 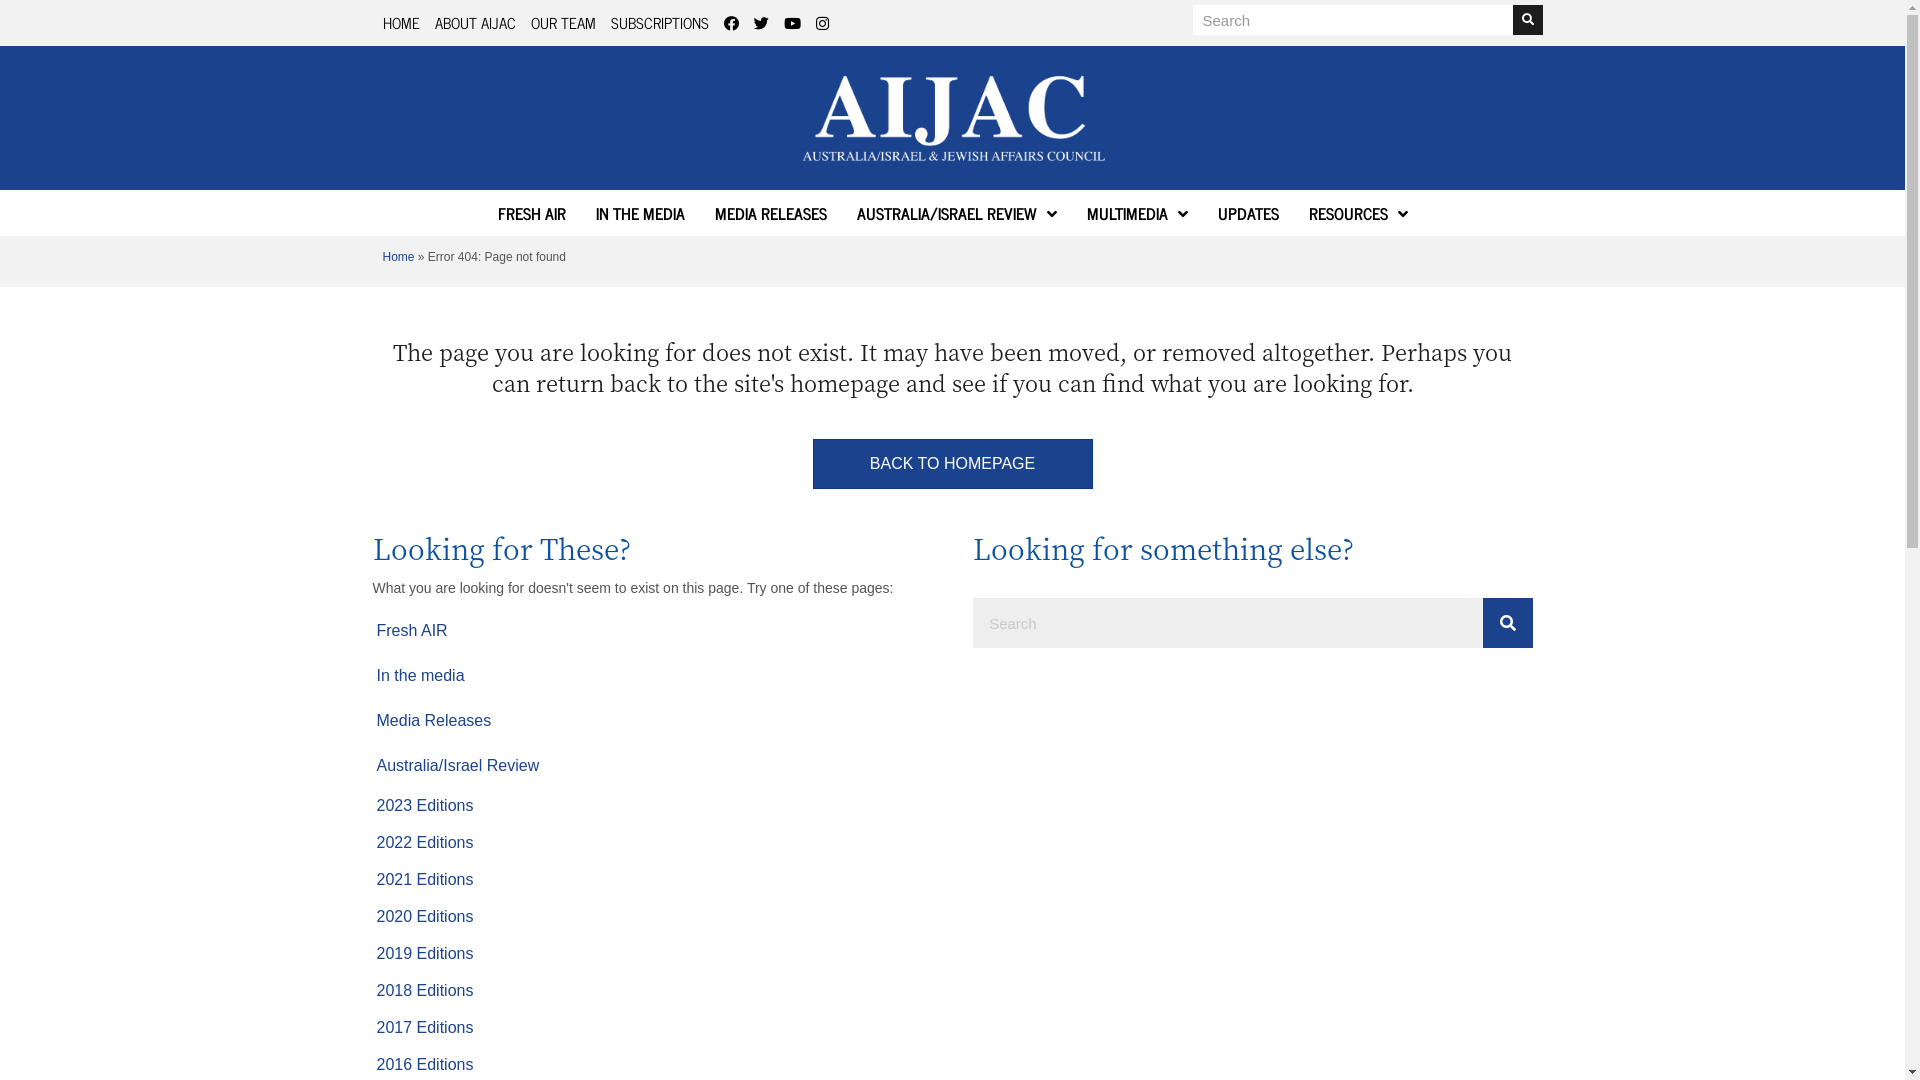 What do you see at coordinates (1227, 623) in the screenshot?
I see `Search` at bounding box center [1227, 623].